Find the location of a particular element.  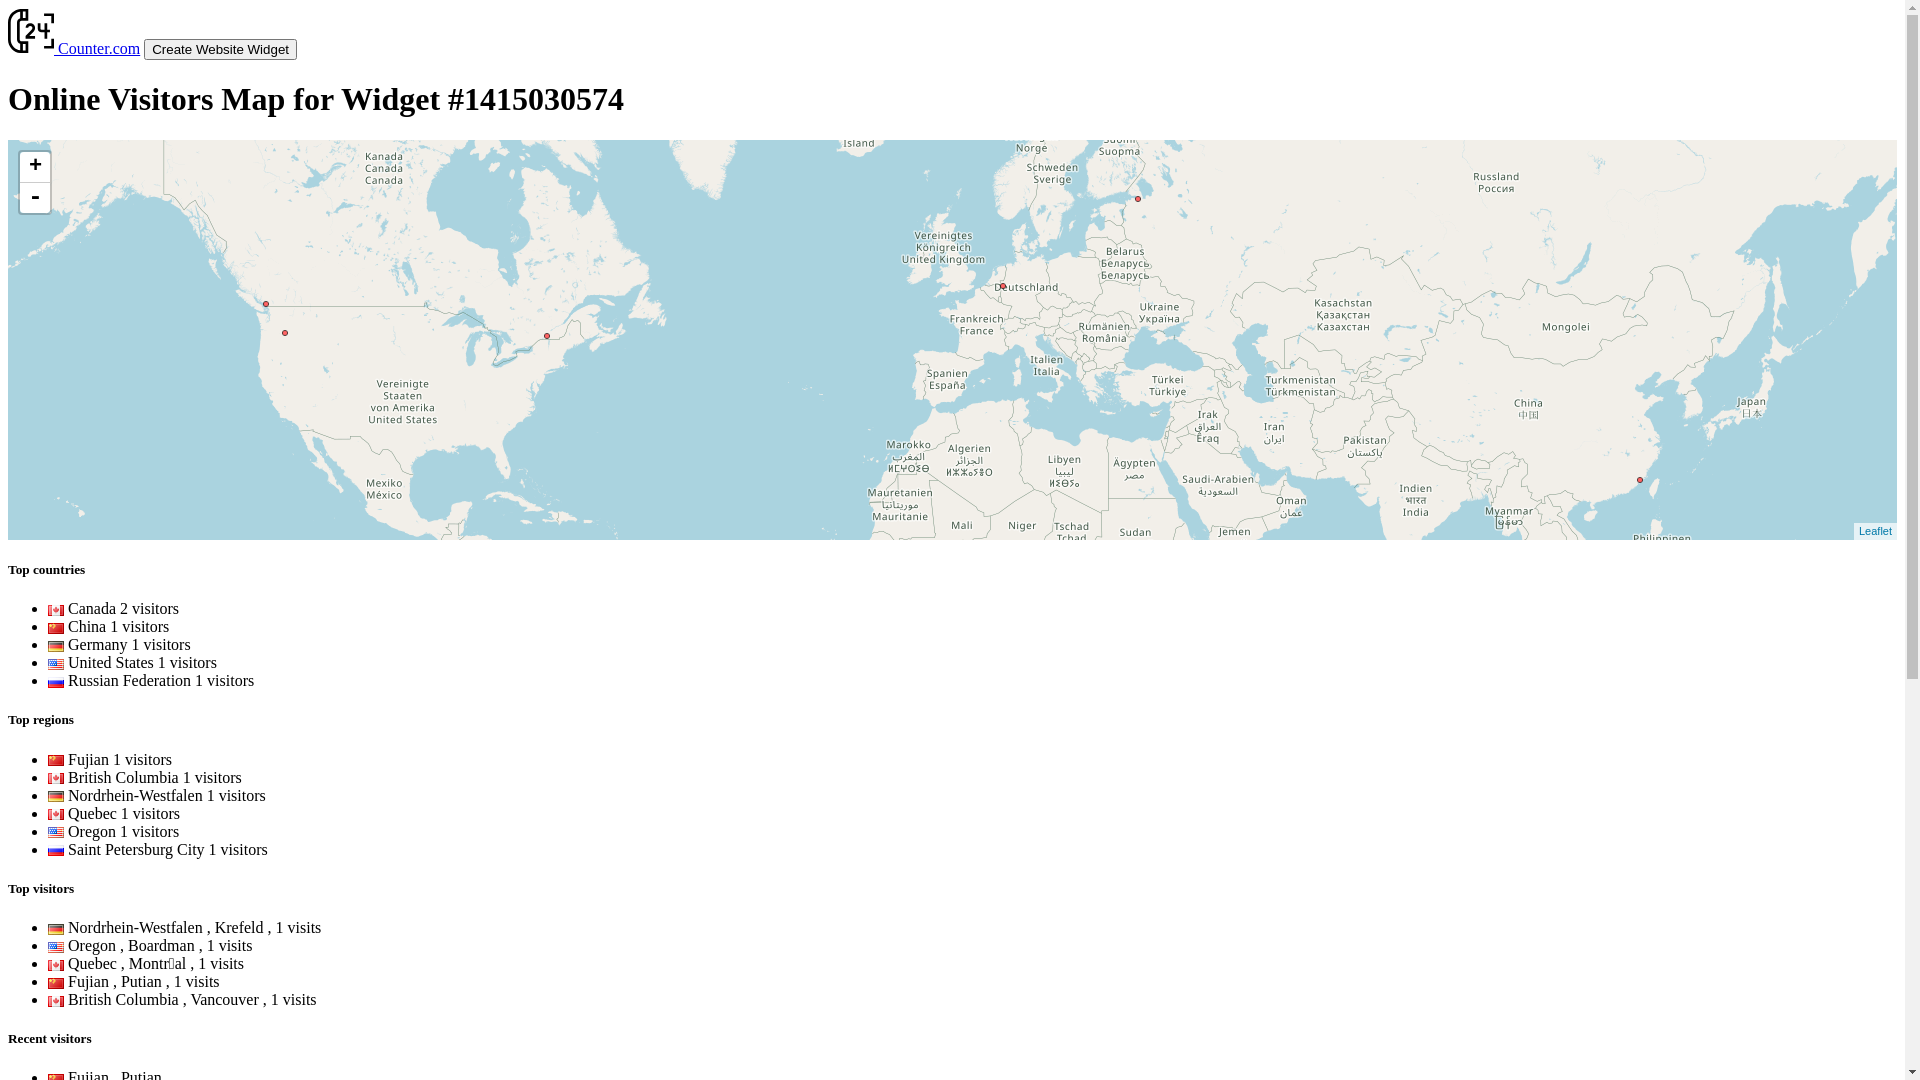

Leaflet is located at coordinates (1876, 531).